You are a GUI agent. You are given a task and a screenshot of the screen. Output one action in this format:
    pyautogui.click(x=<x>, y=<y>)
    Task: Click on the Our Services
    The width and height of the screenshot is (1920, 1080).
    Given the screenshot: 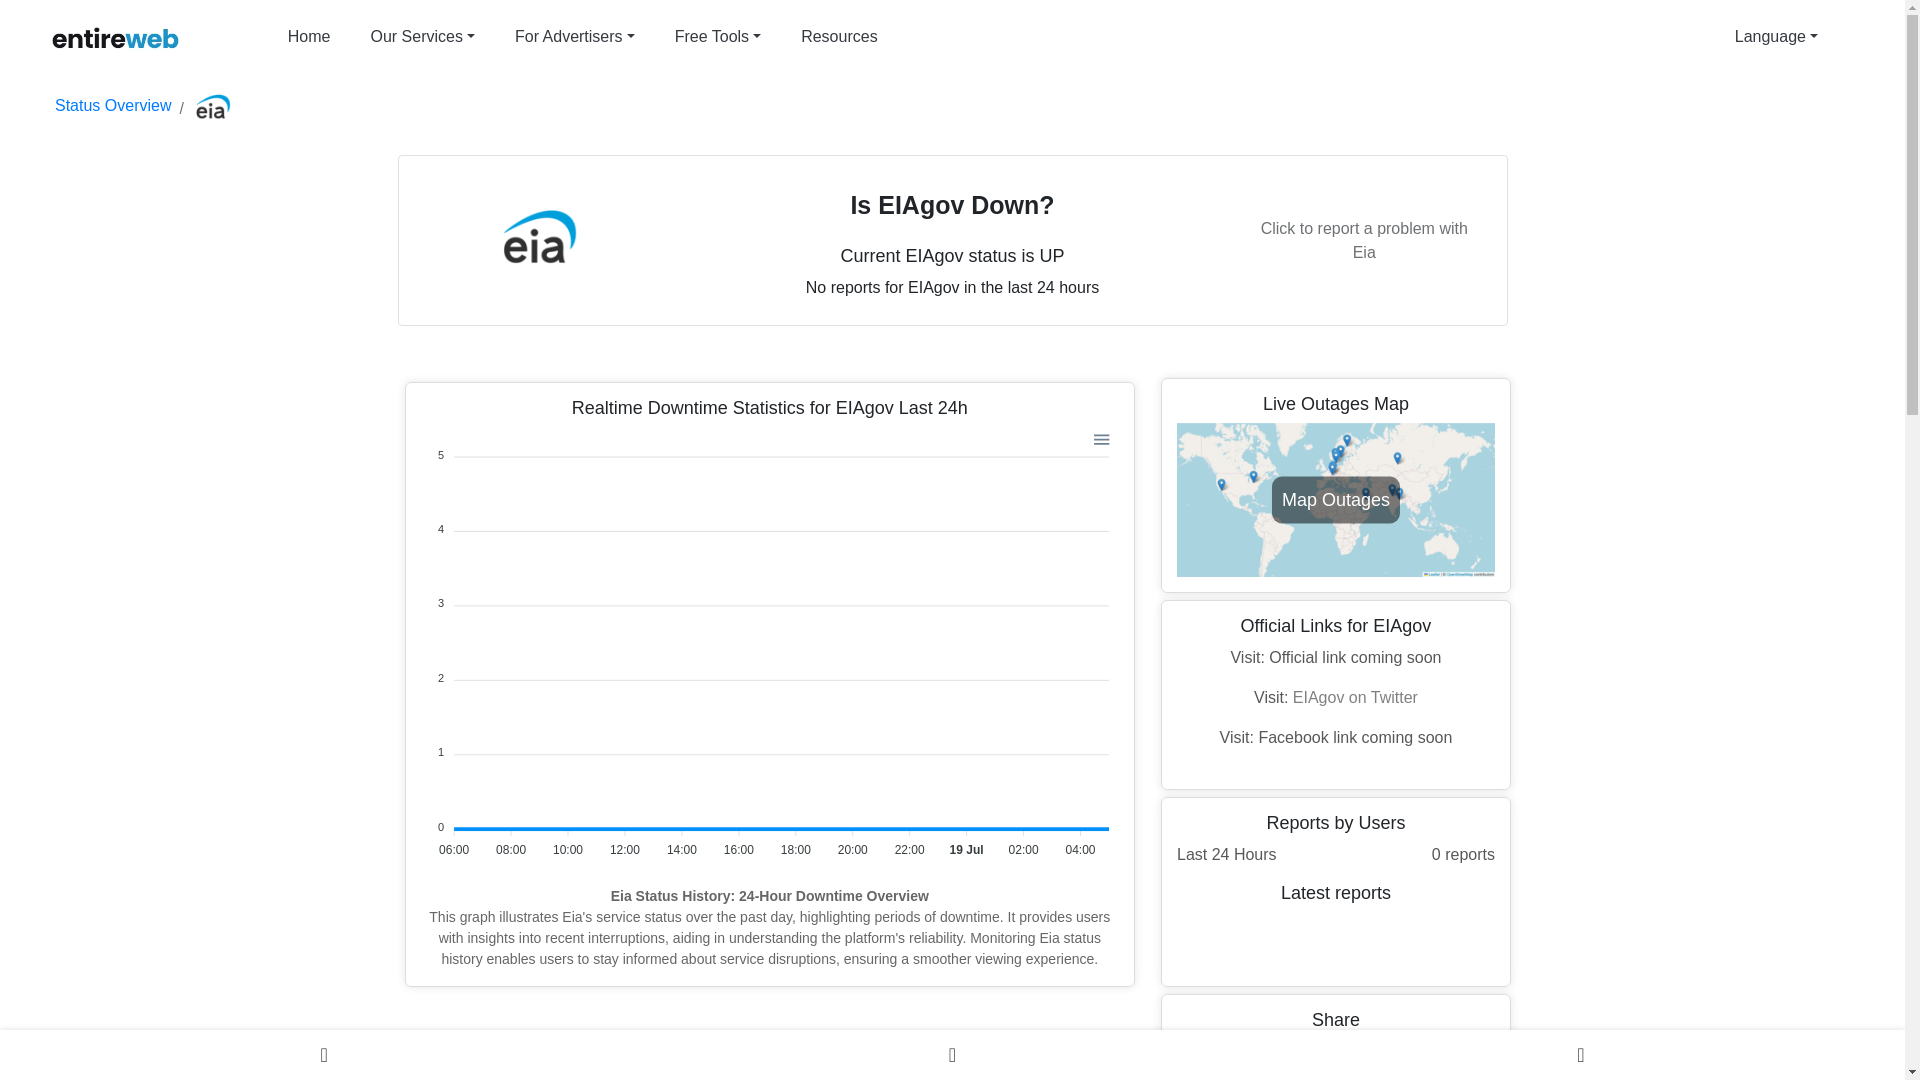 What is the action you would take?
    pyautogui.click(x=422, y=37)
    